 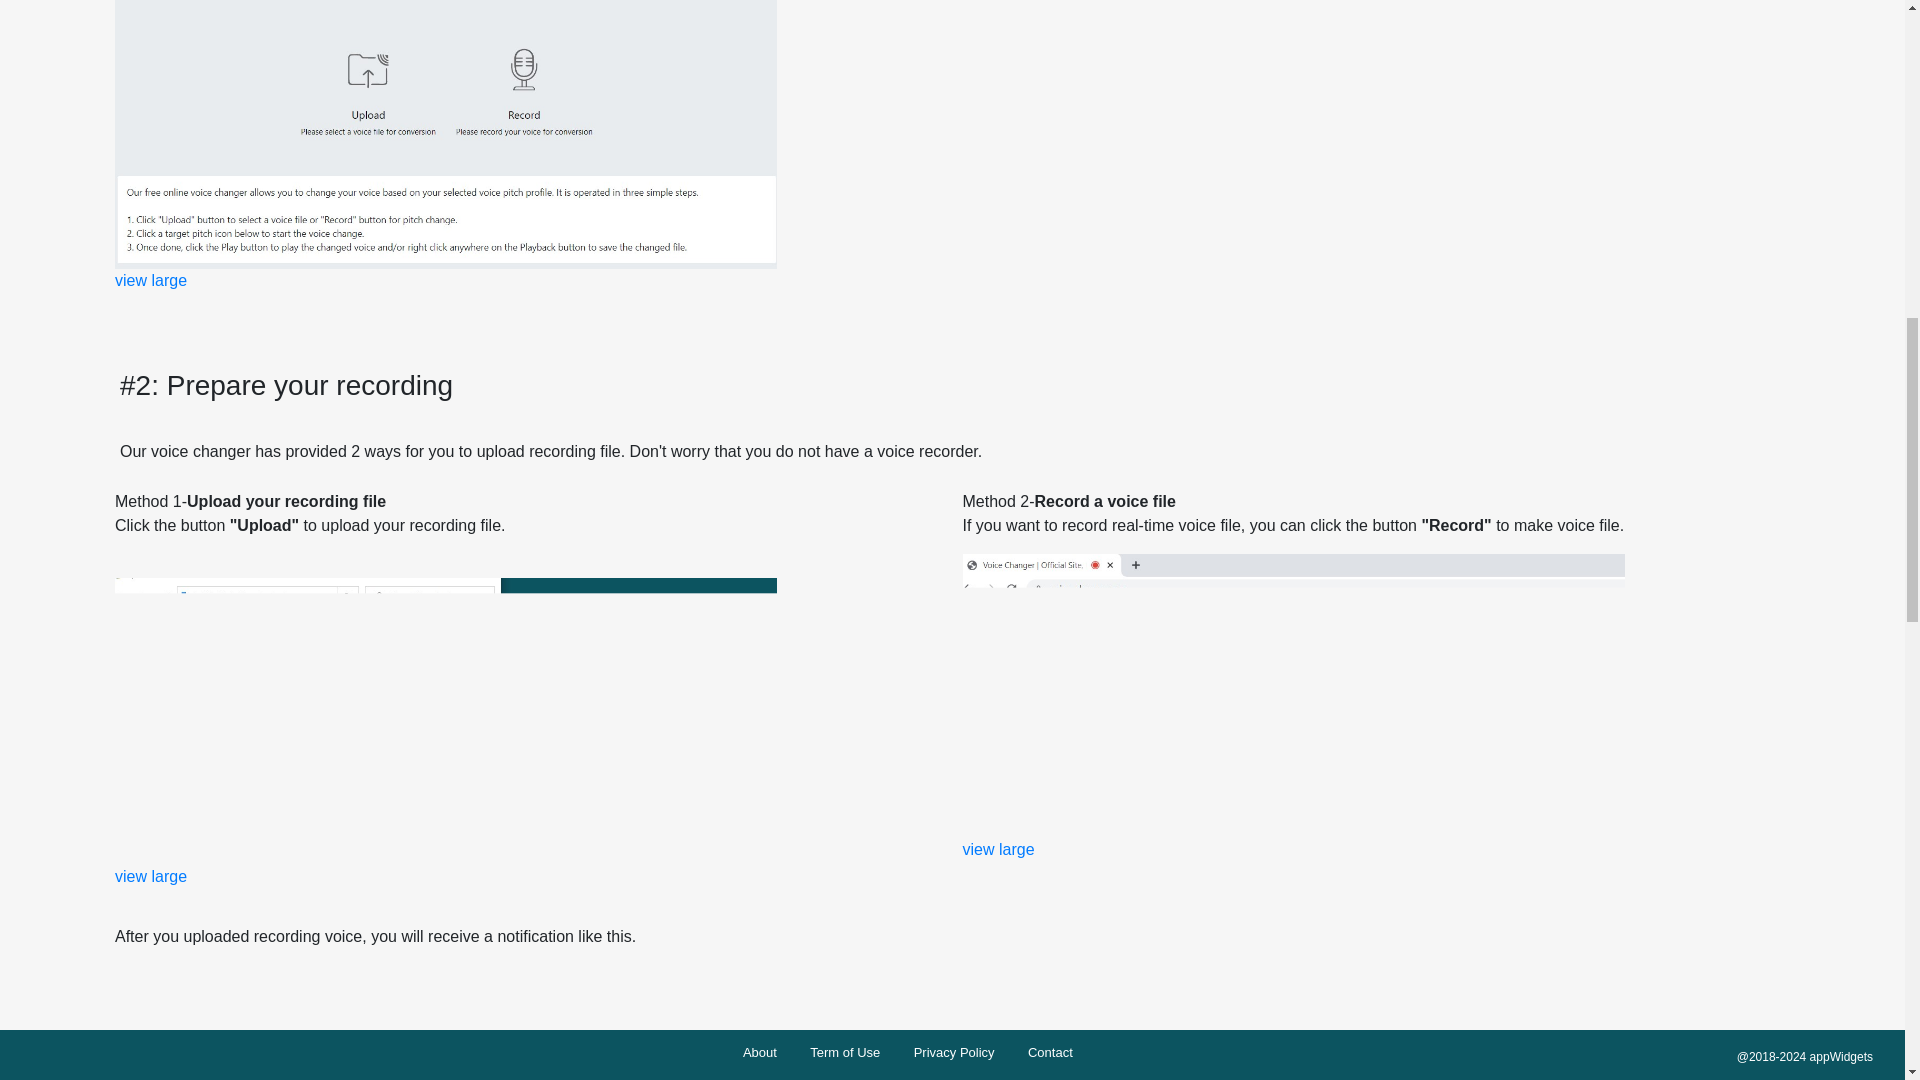 I want to click on view large, so click(x=150, y=280).